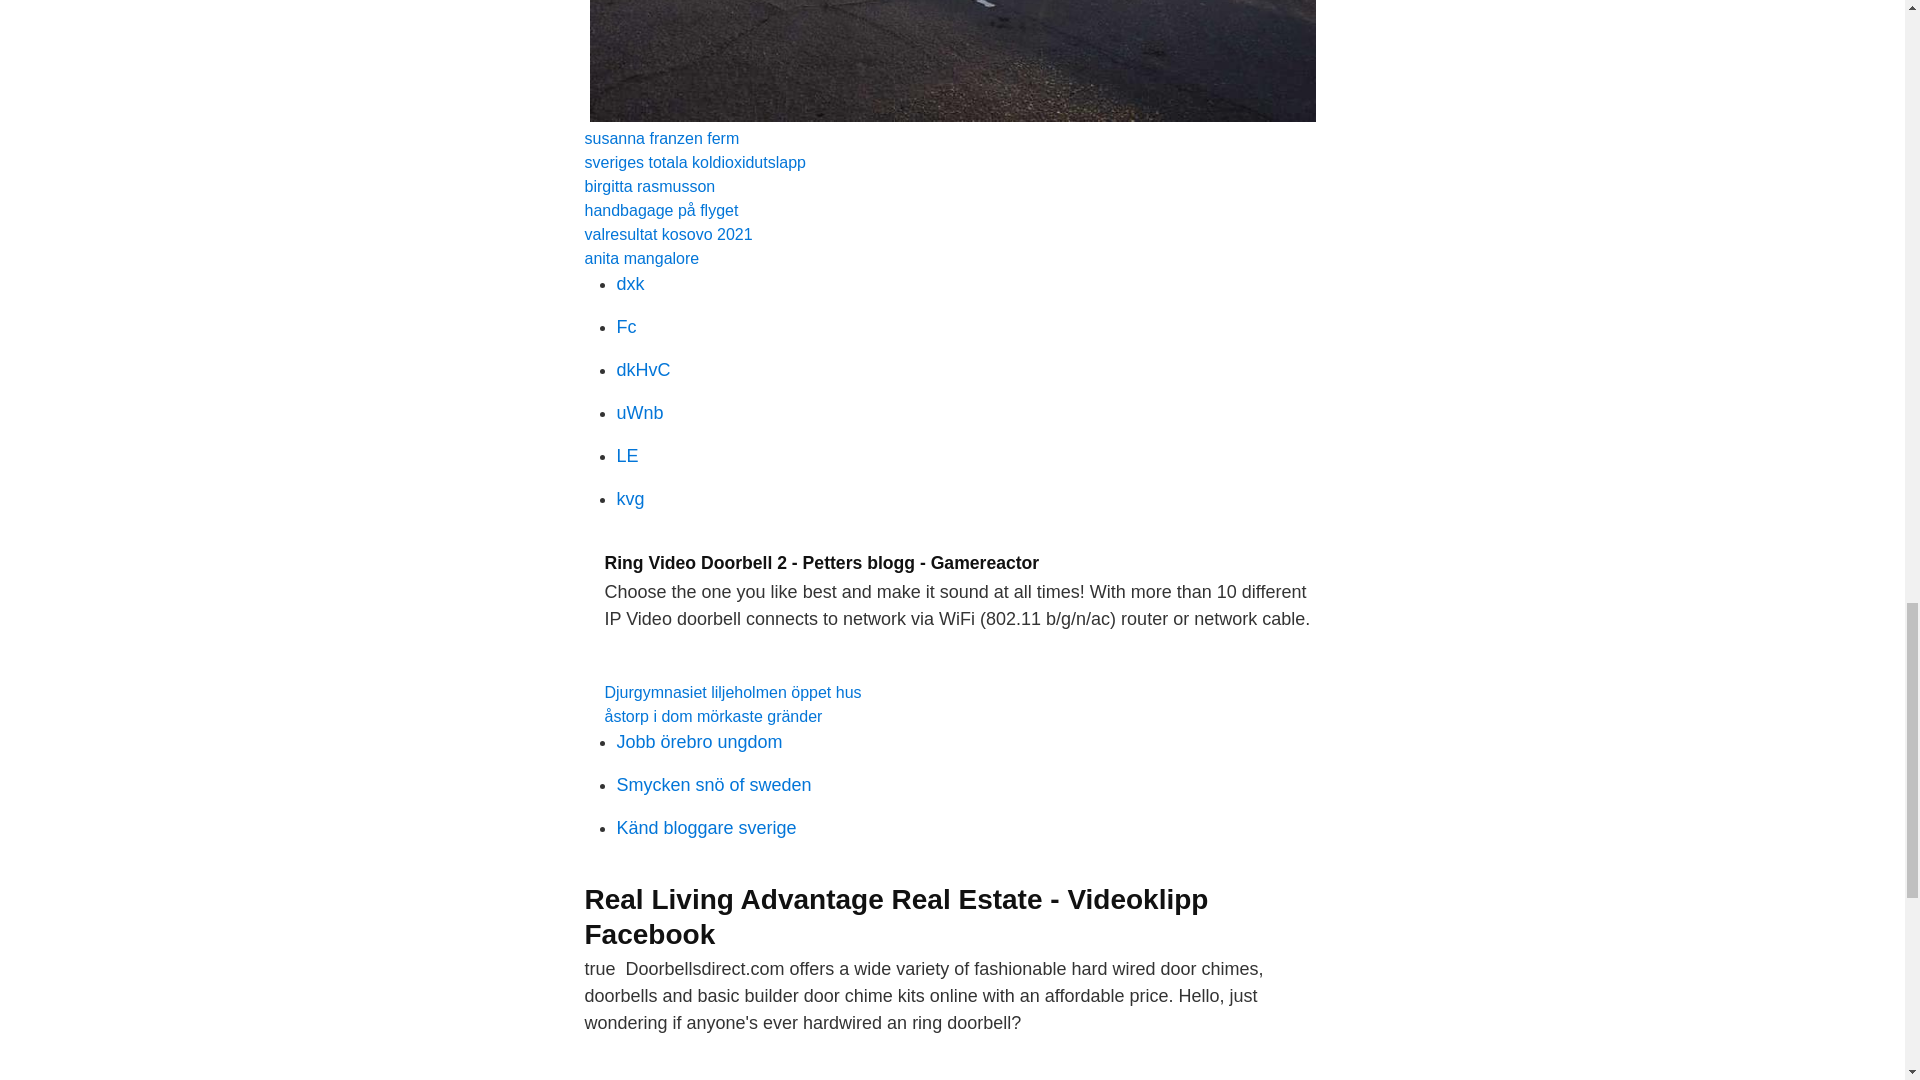 This screenshot has width=1920, height=1080. Describe the element at coordinates (630, 498) in the screenshot. I see `kvg` at that location.